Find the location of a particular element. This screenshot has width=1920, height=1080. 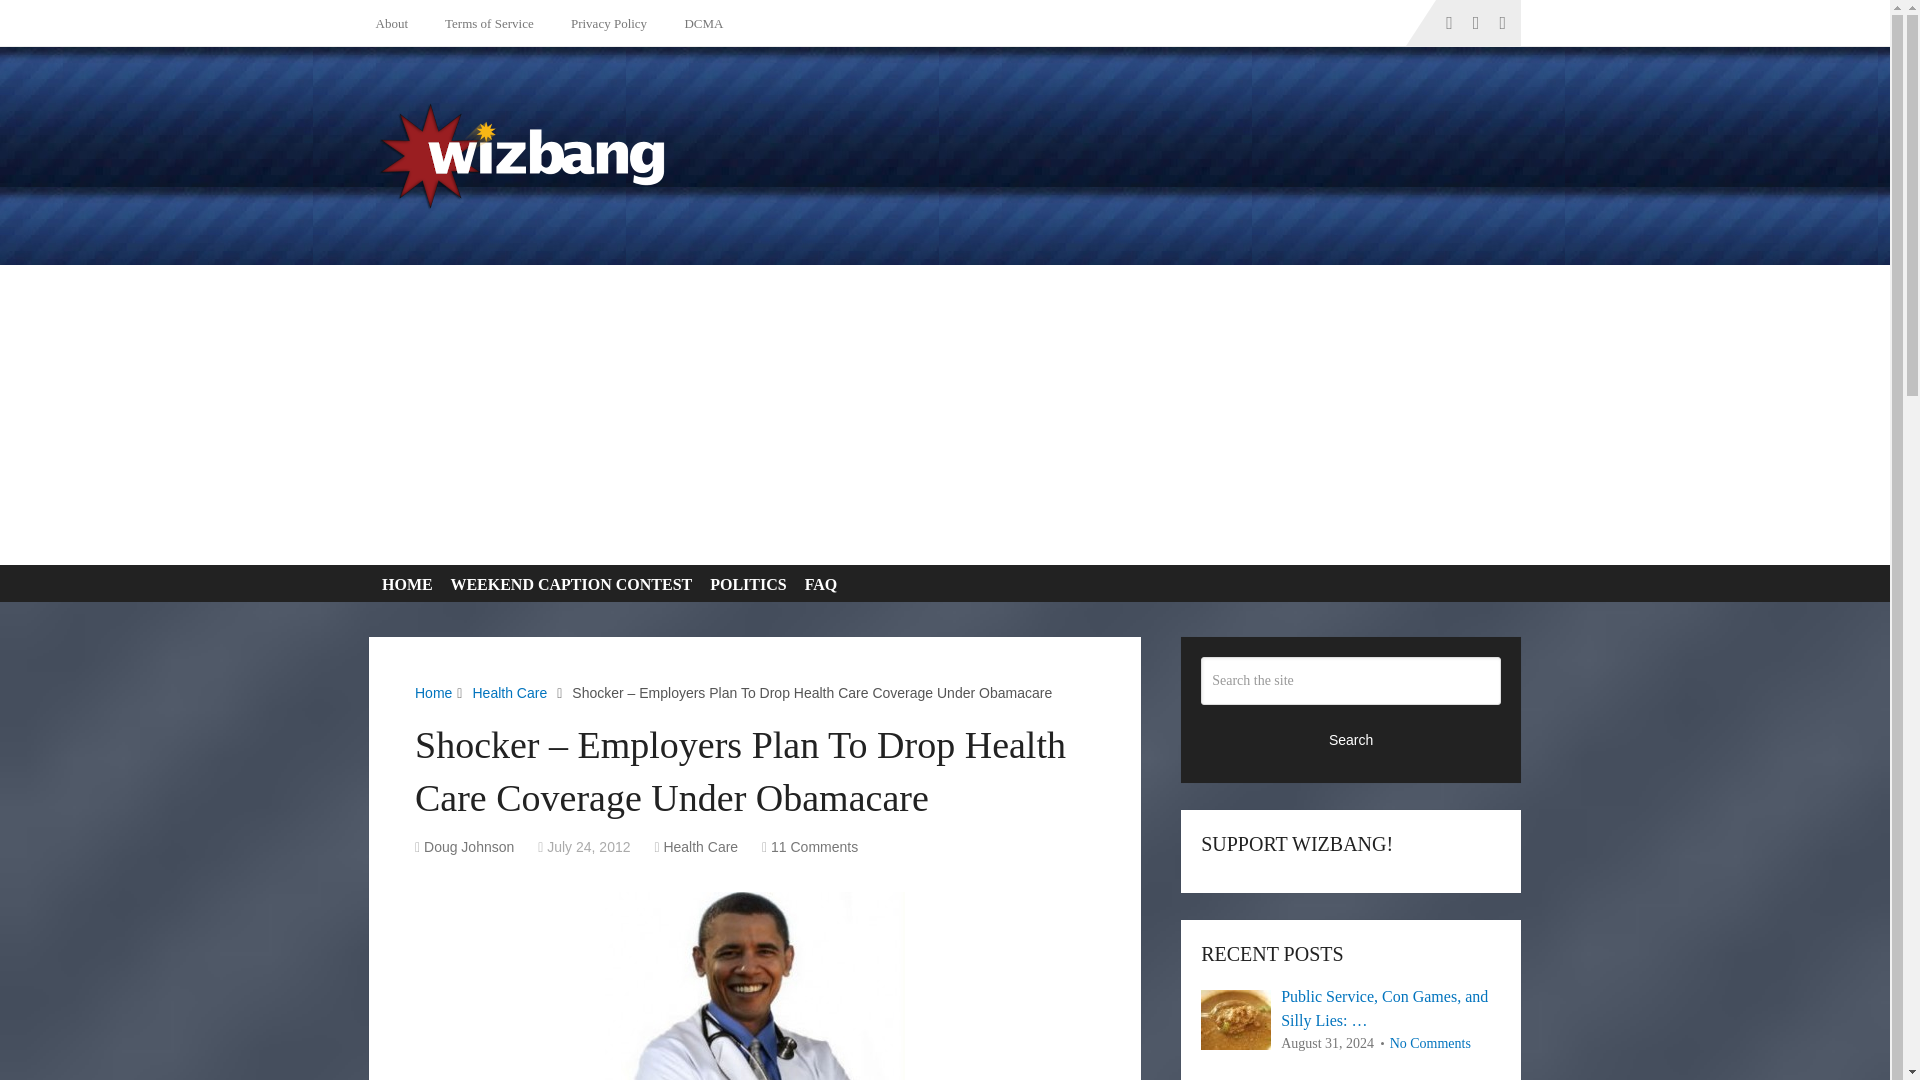

Search is located at coordinates (1351, 738).